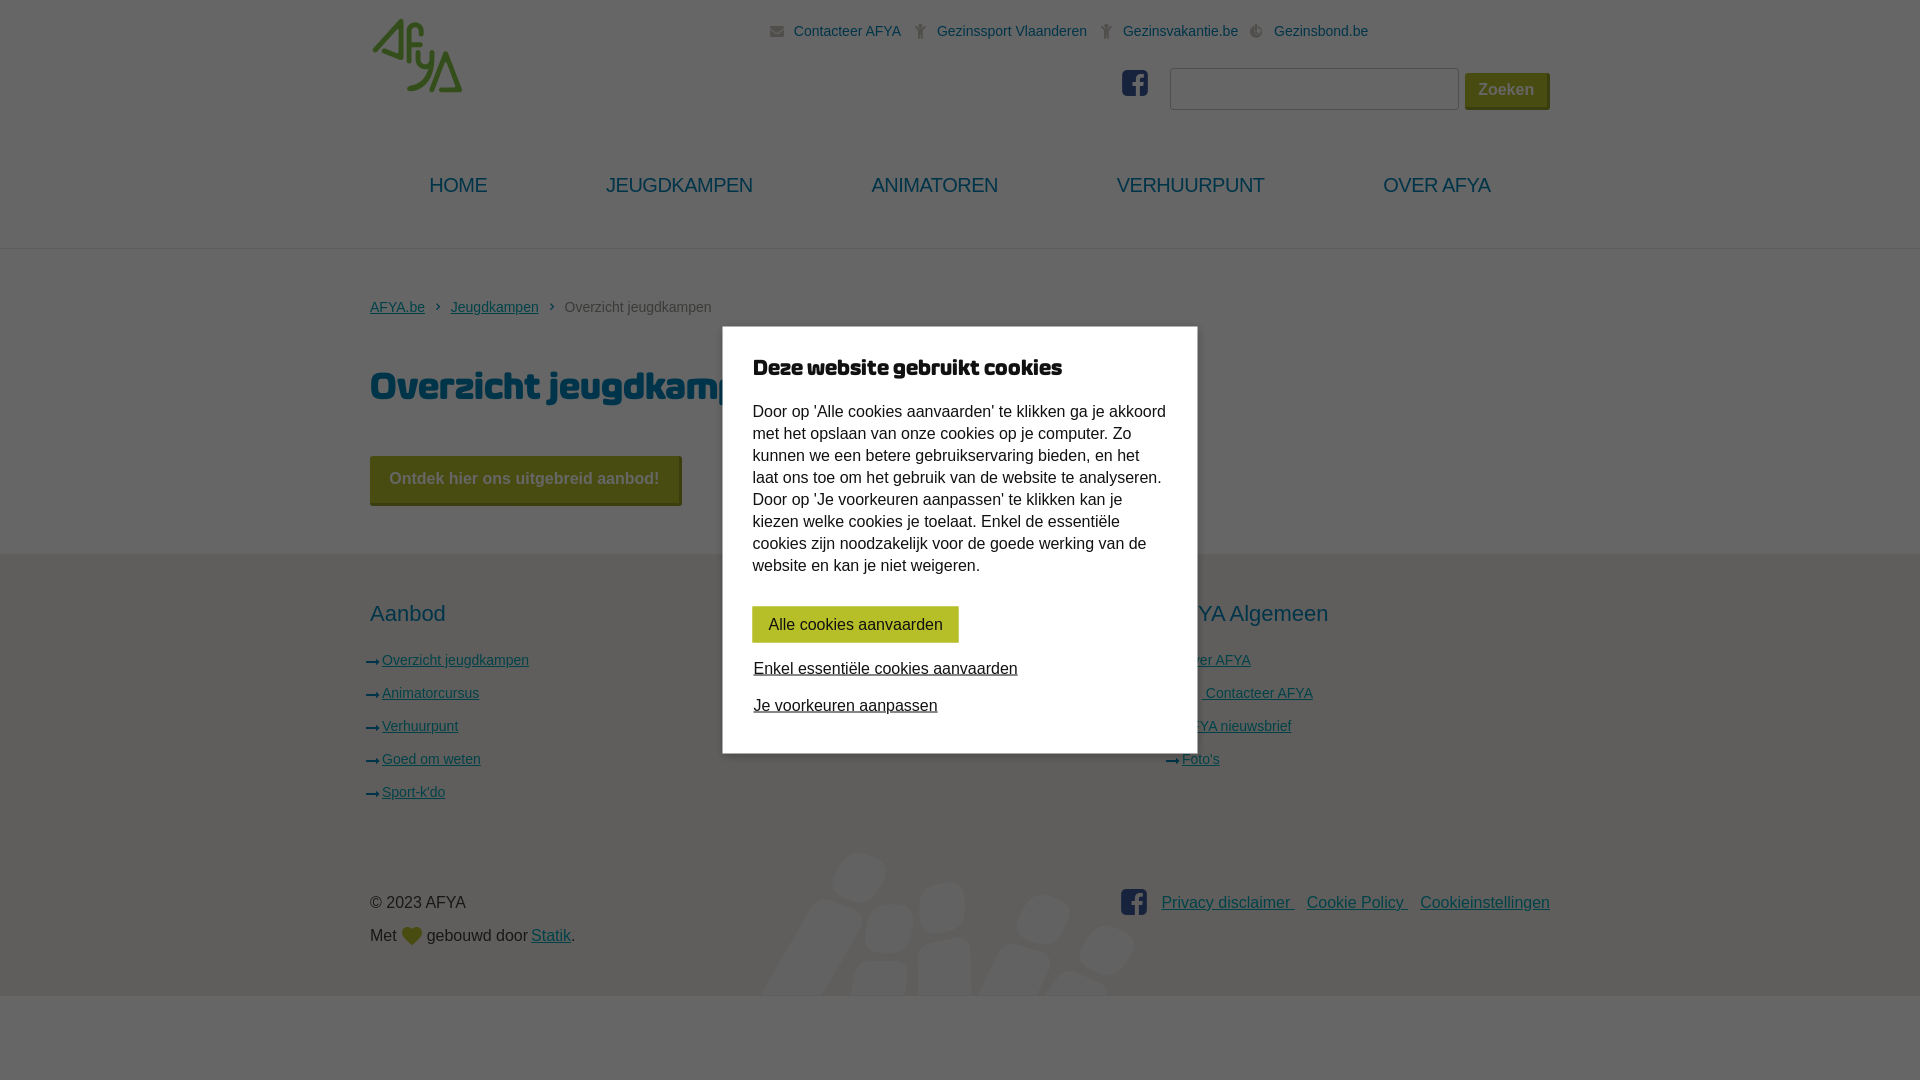  What do you see at coordinates (1358, 902) in the screenshot?
I see `Cookie Policy` at bounding box center [1358, 902].